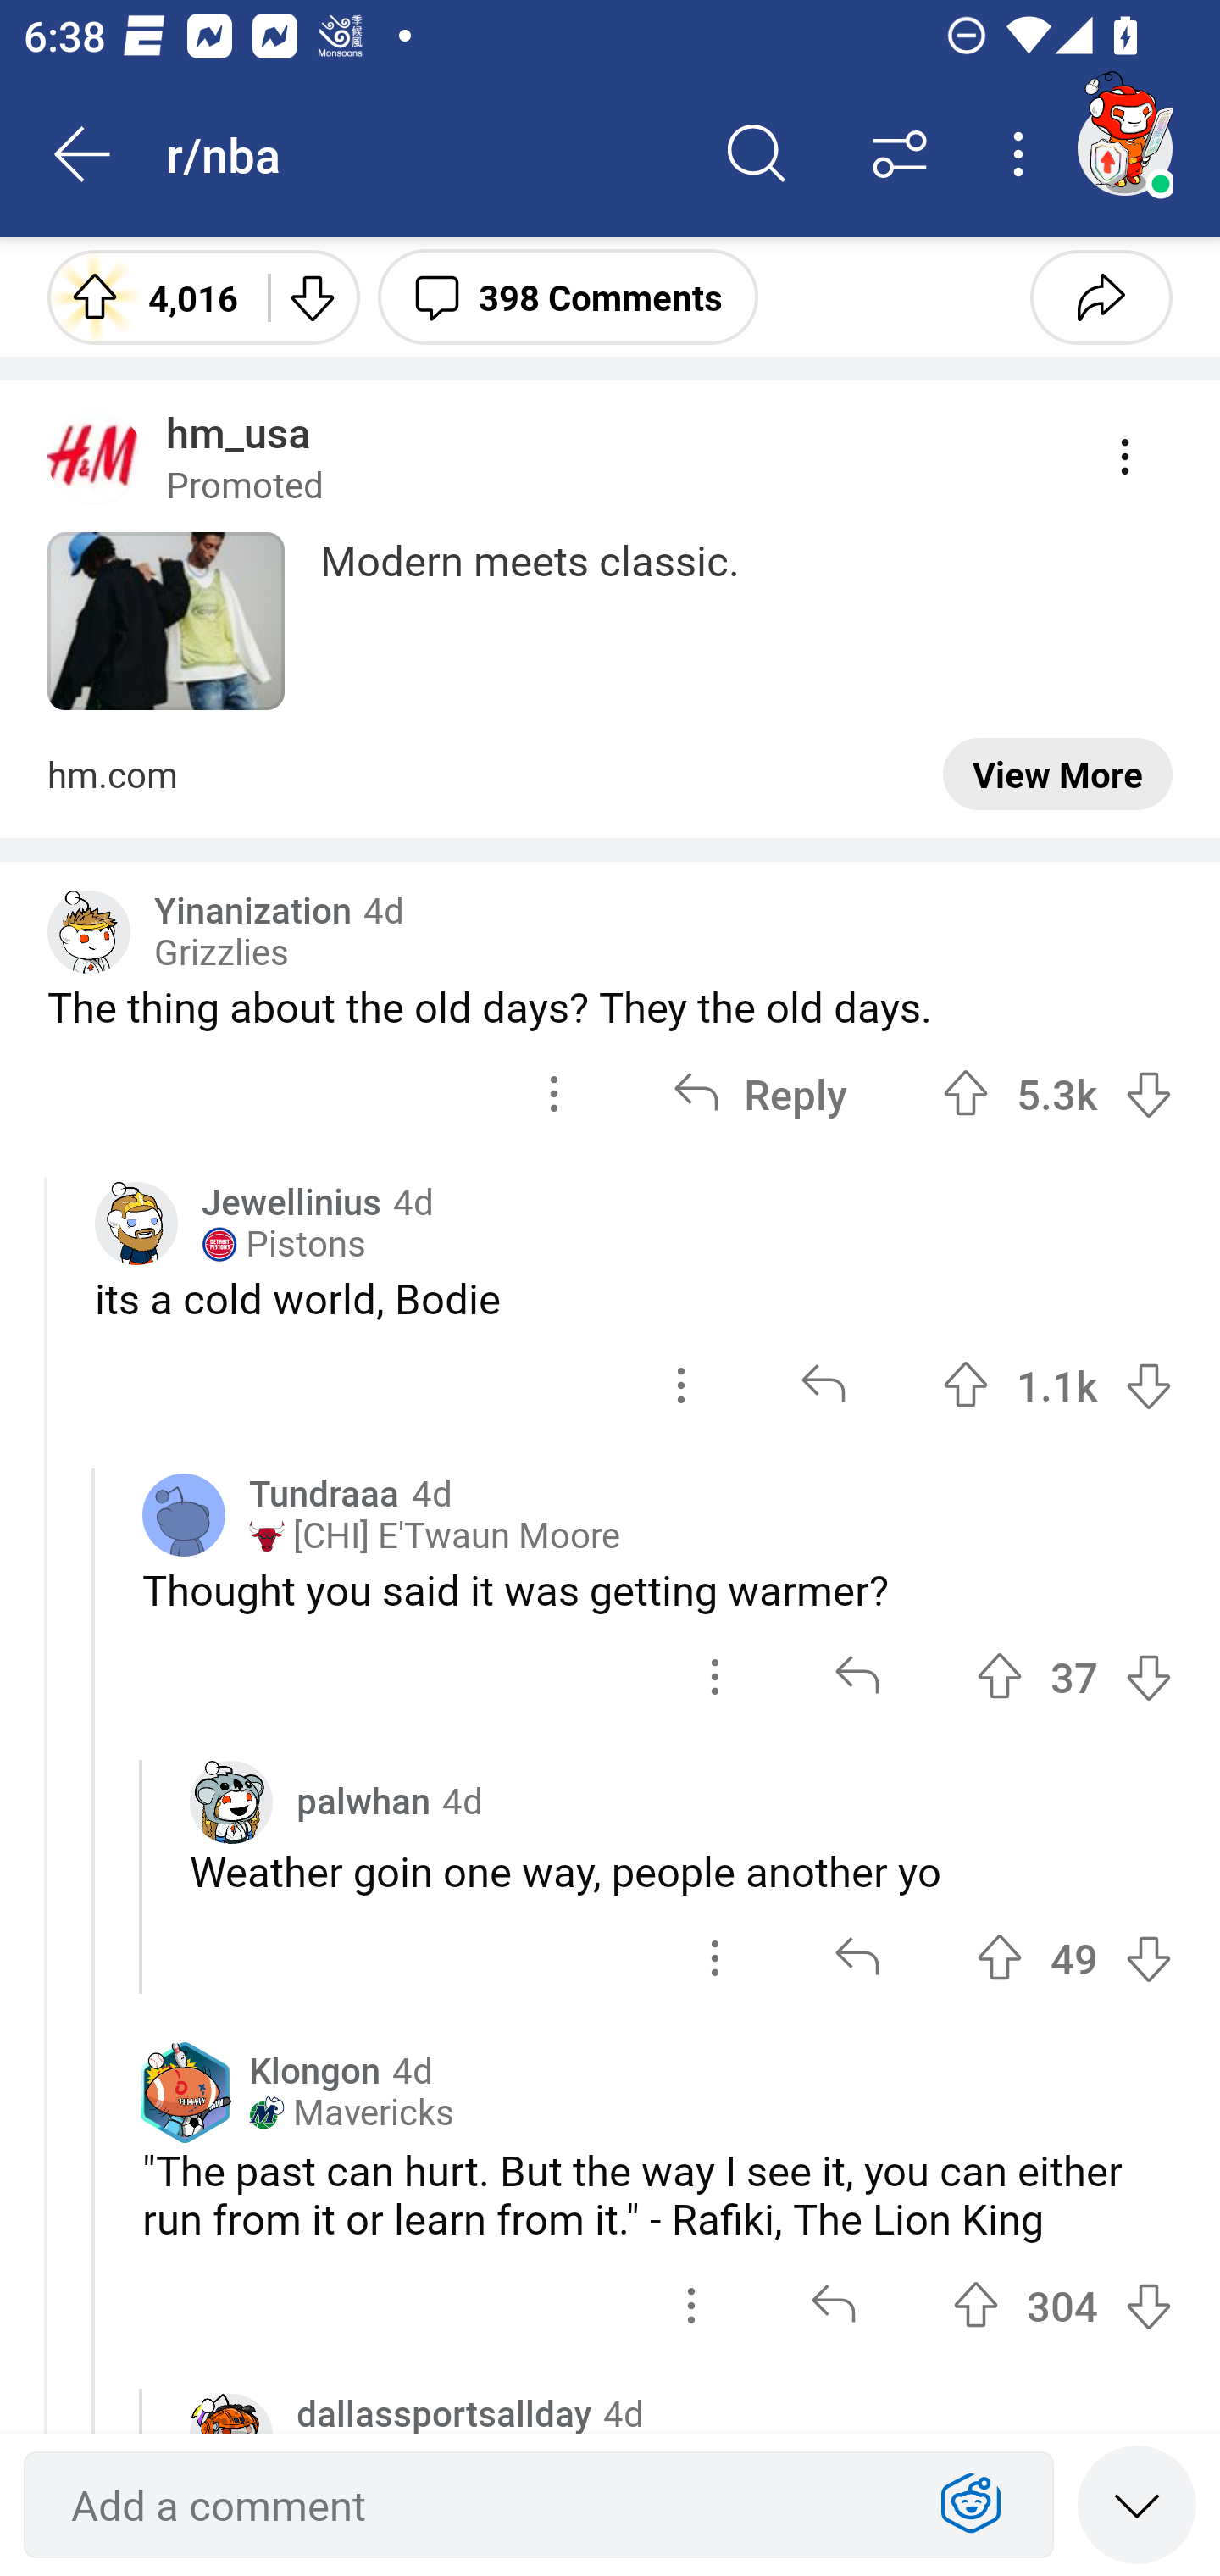 This screenshot has width=1220, height=2576. I want to click on 398 Comments, so click(568, 296).